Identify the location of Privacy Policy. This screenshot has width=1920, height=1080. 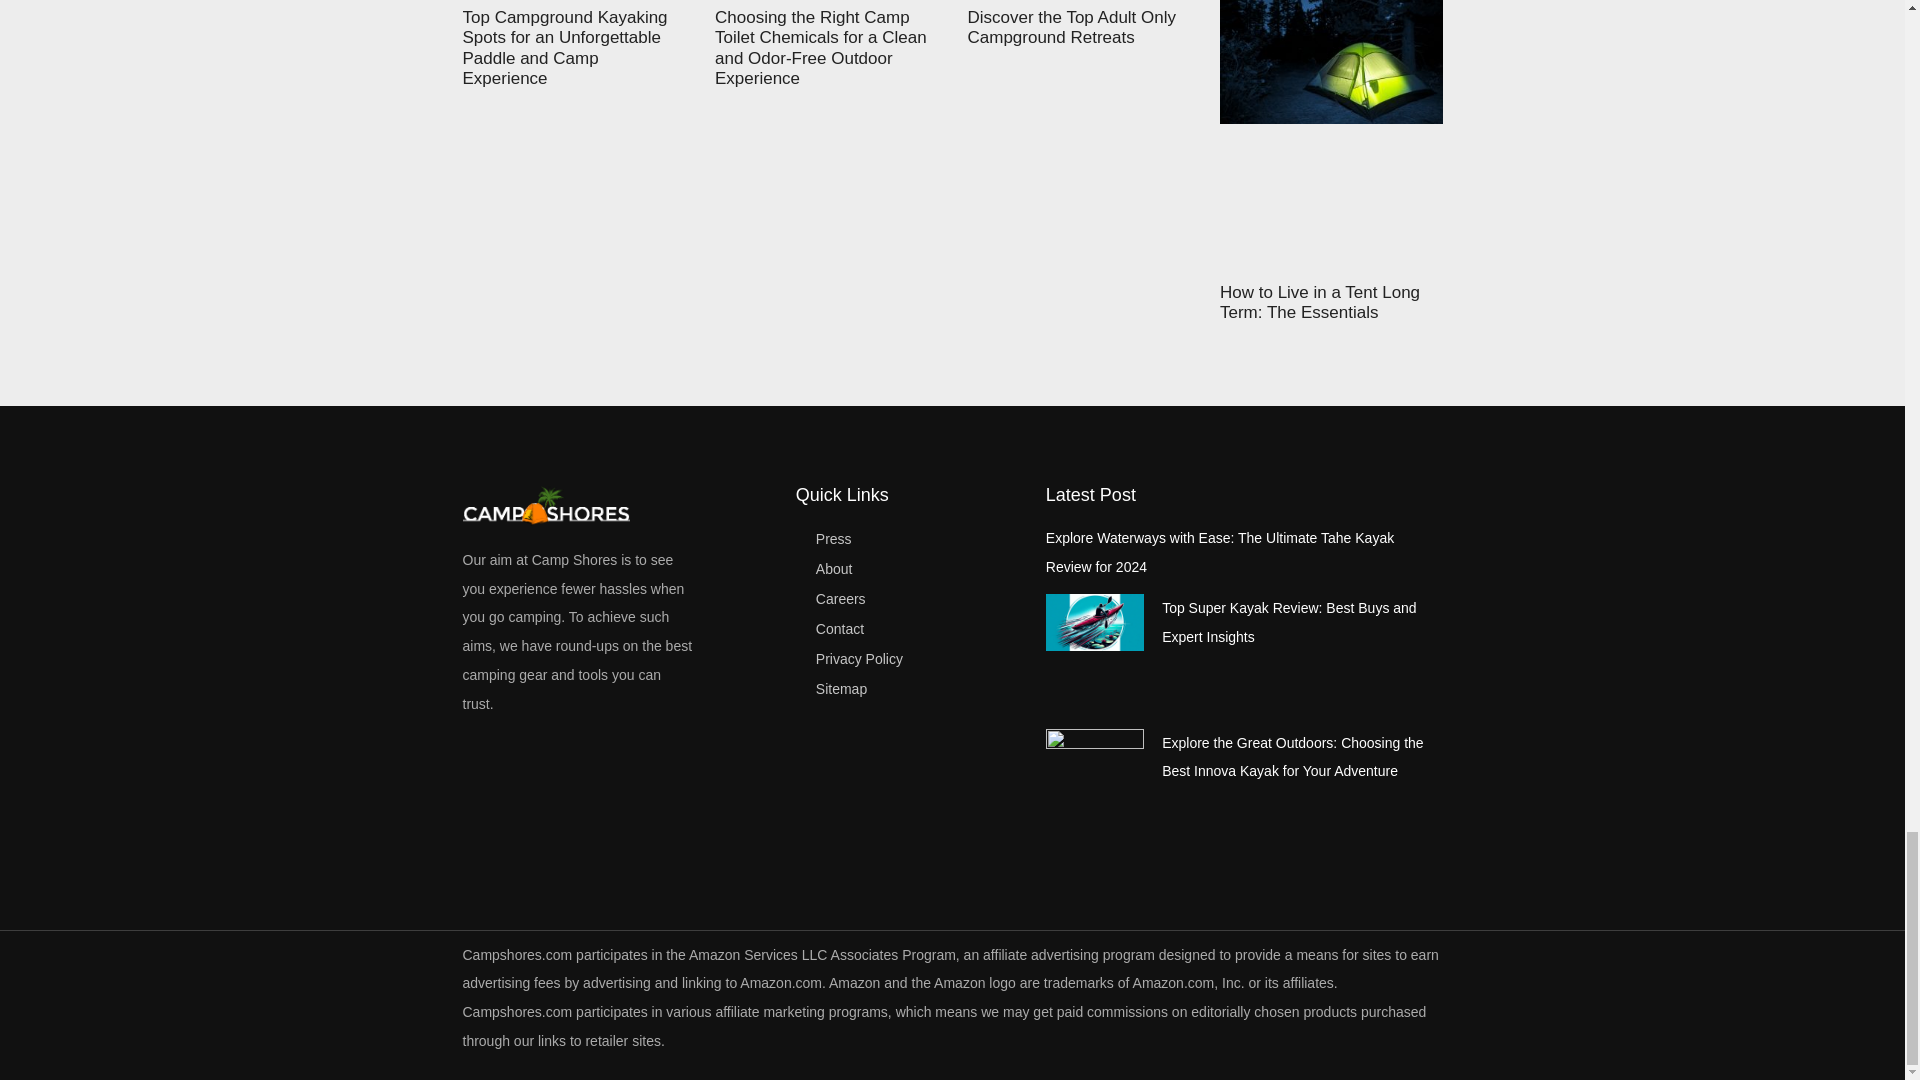
(910, 658).